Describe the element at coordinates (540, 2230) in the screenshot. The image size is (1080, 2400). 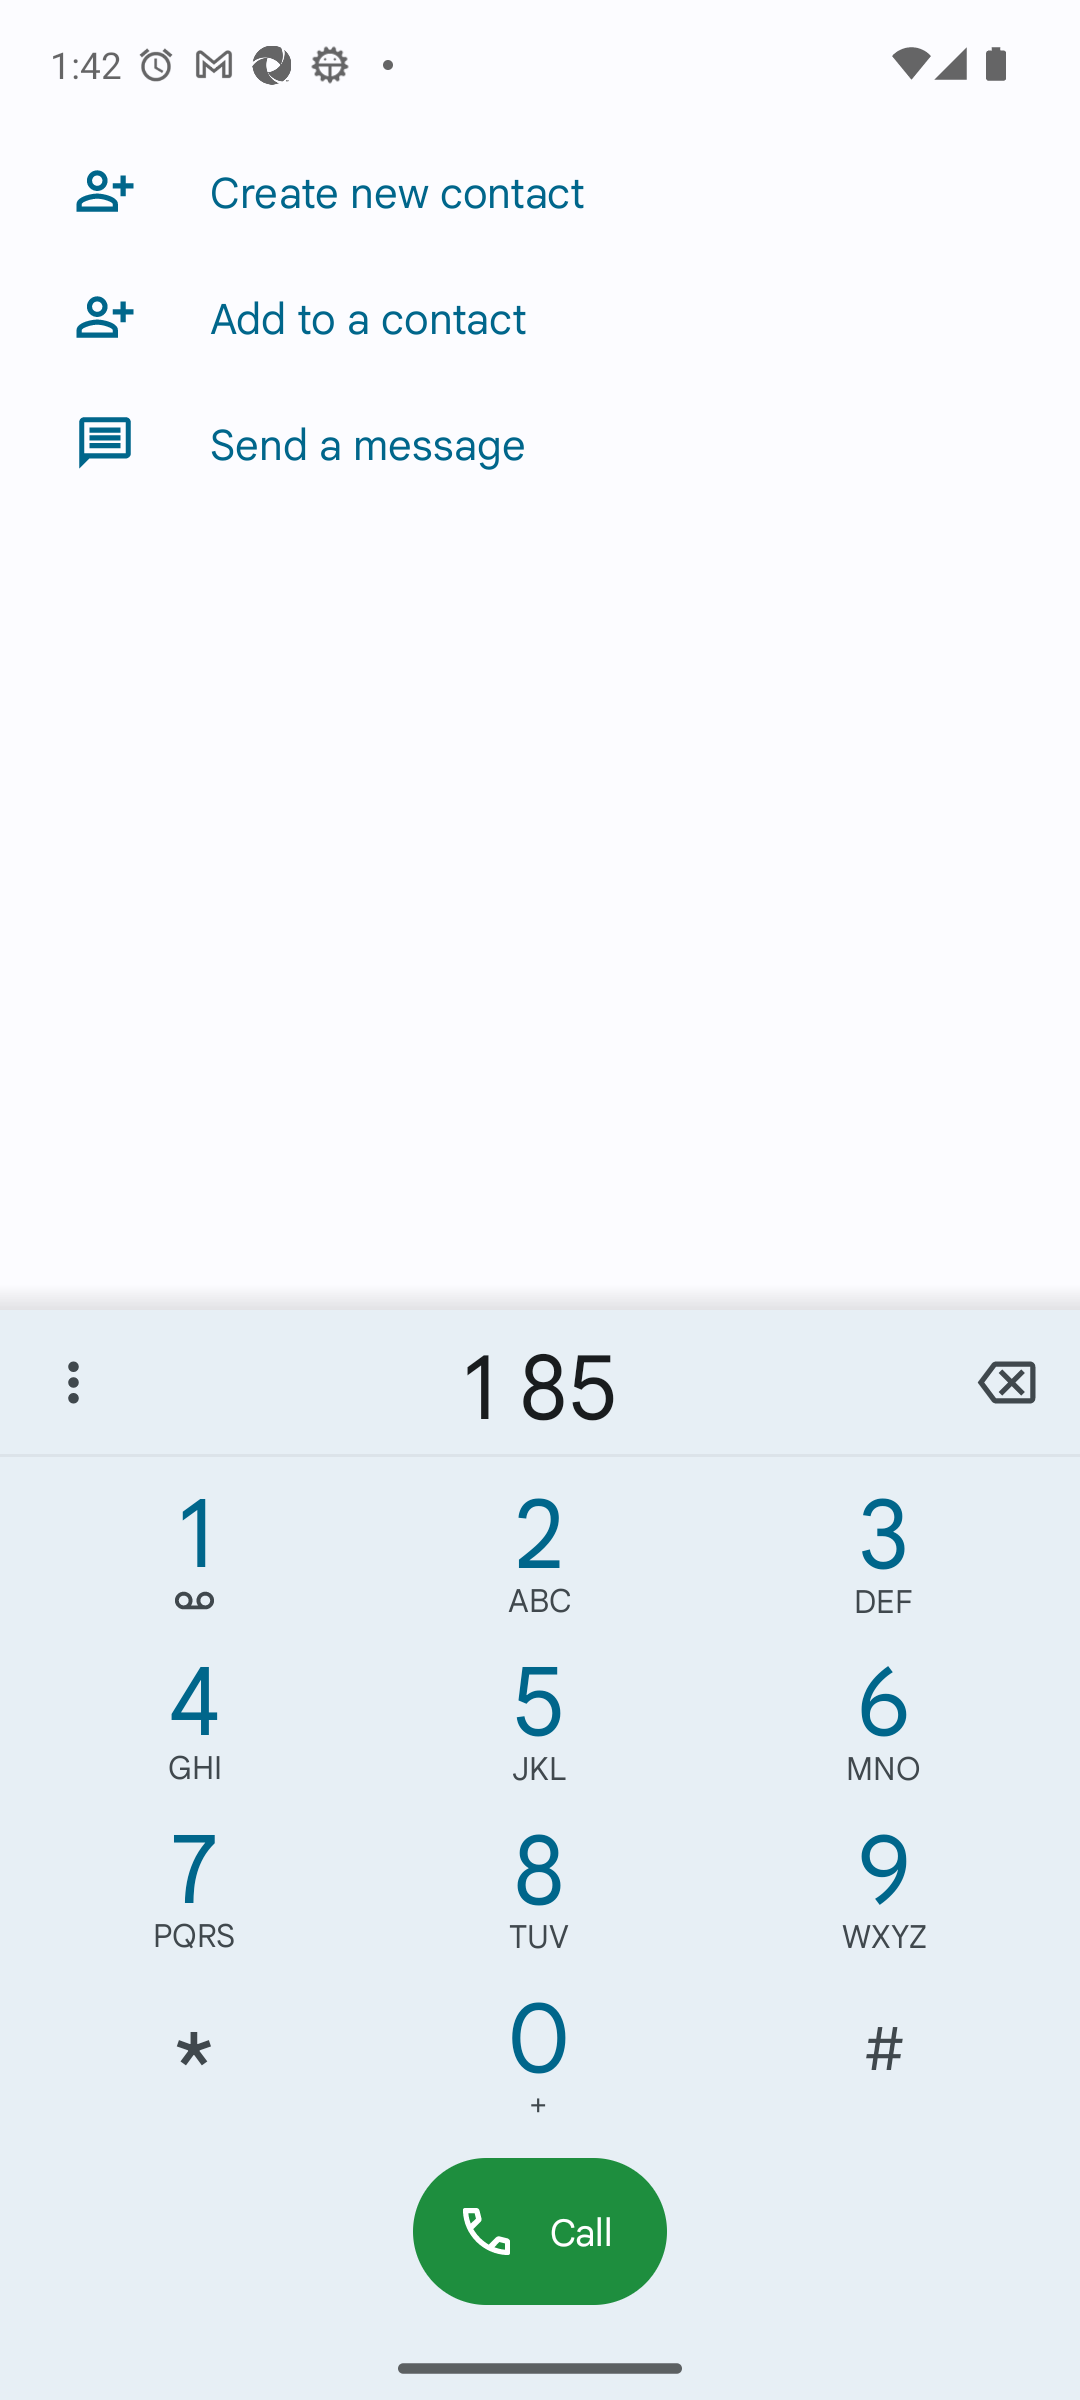
I see `Call dial` at that location.